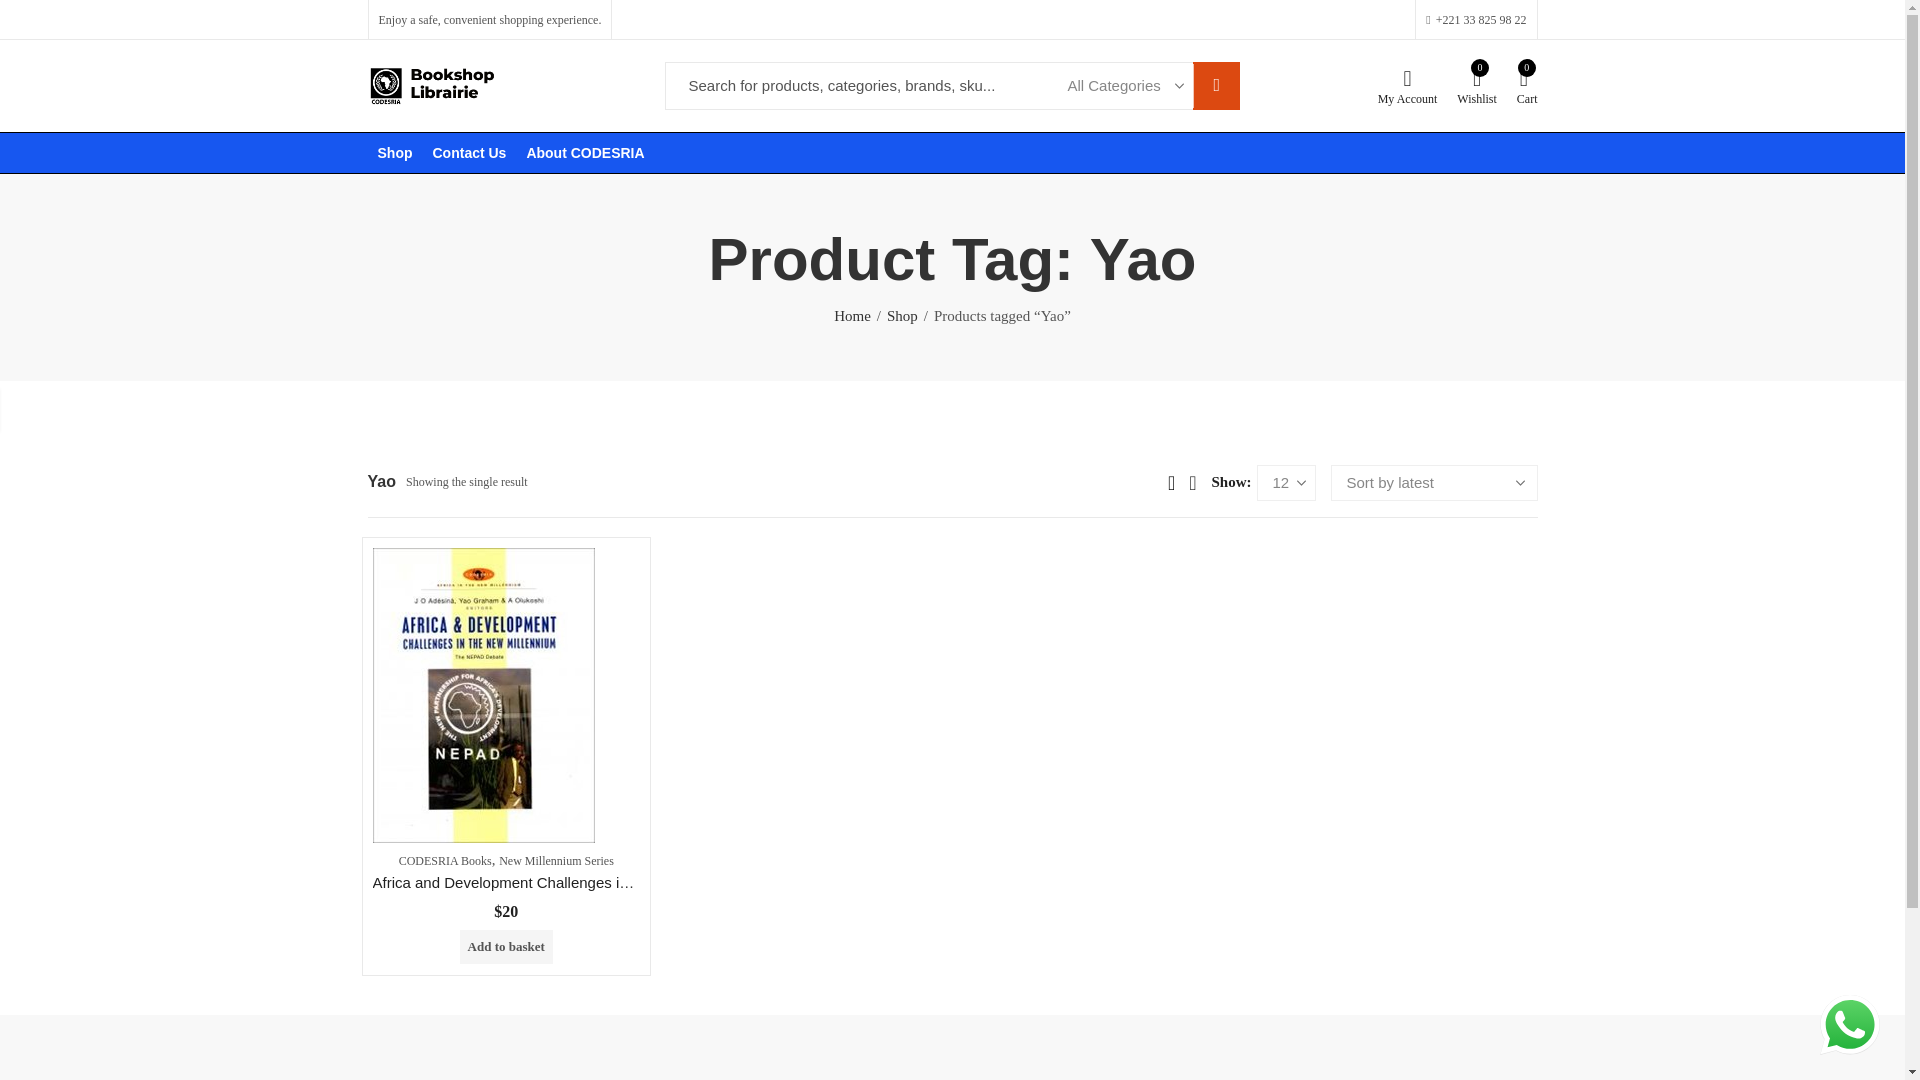  What do you see at coordinates (1477, 86) in the screenshot?
I see `Shop` at bounding box center [1477, 86].